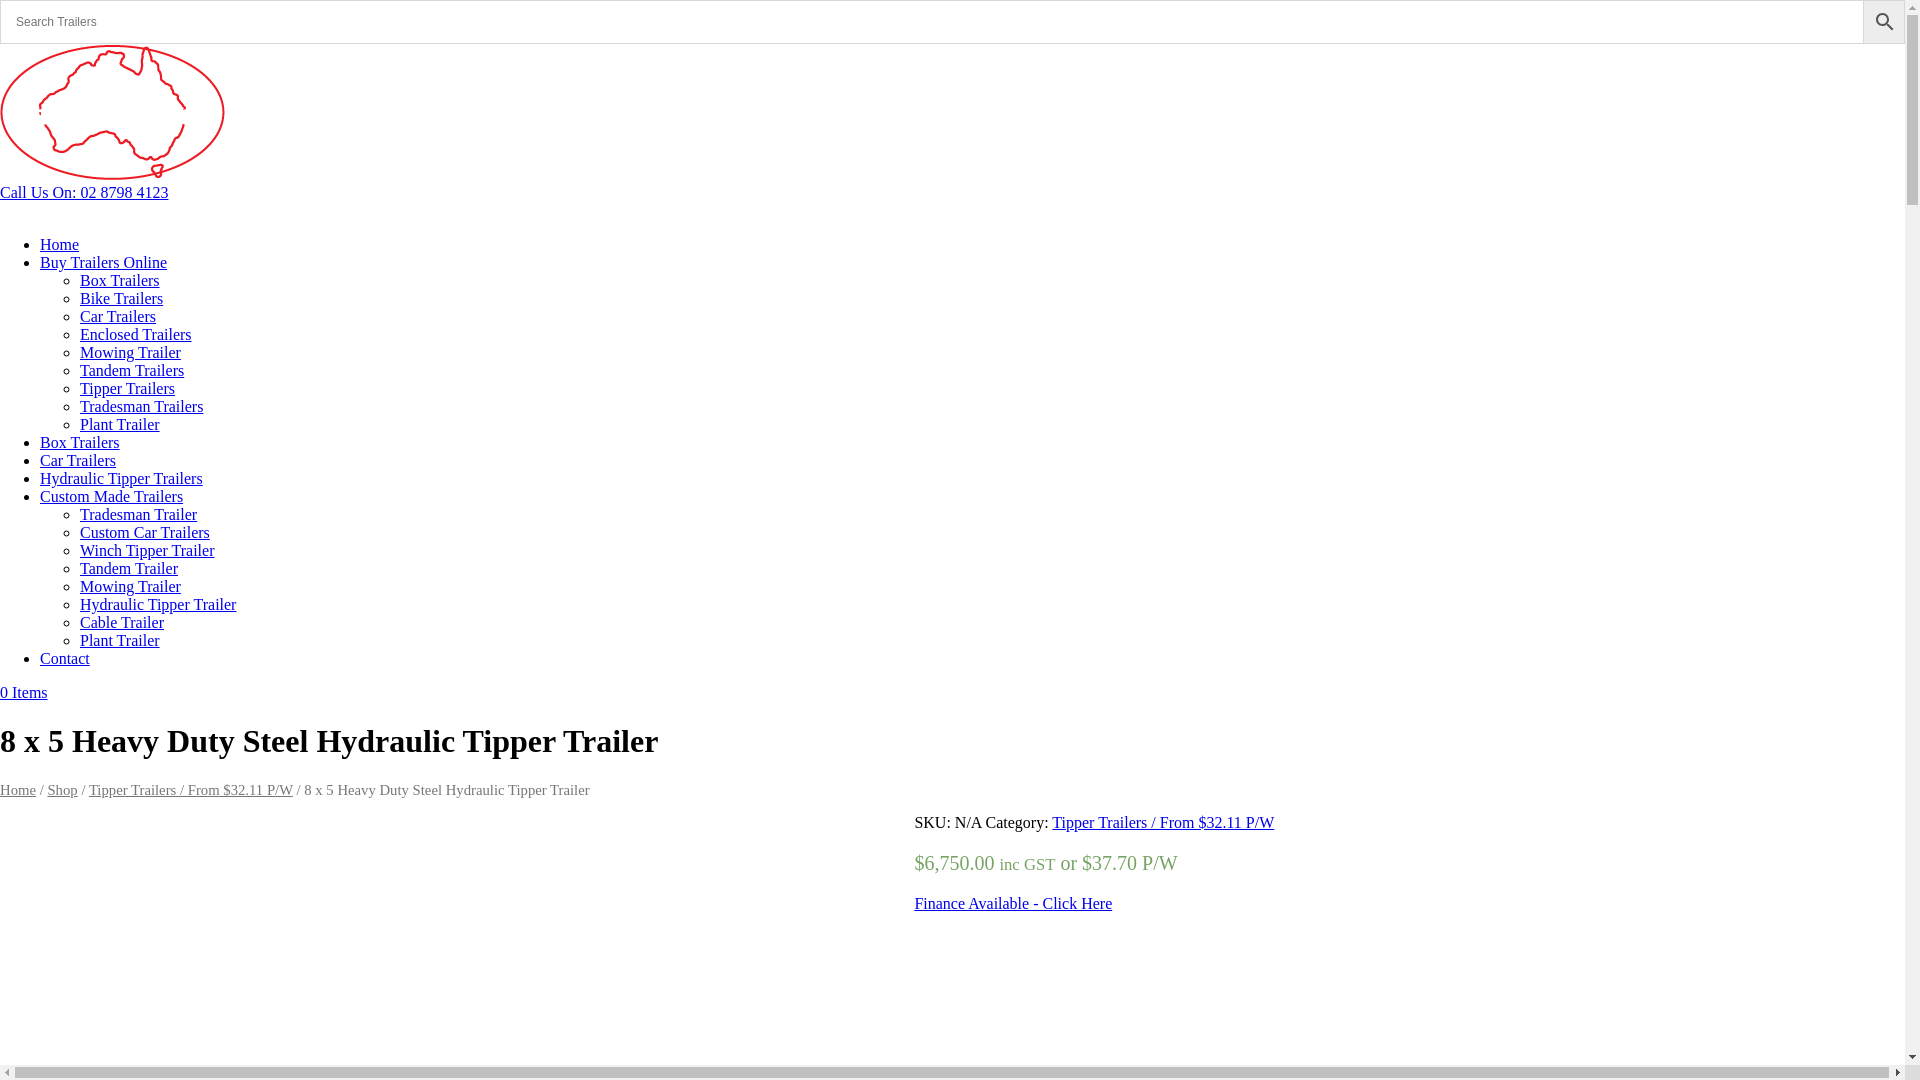  What do you see at coordinates (80, 442) in the screenshot?
I see `Box Trailers` at bounding box center [80, 442].